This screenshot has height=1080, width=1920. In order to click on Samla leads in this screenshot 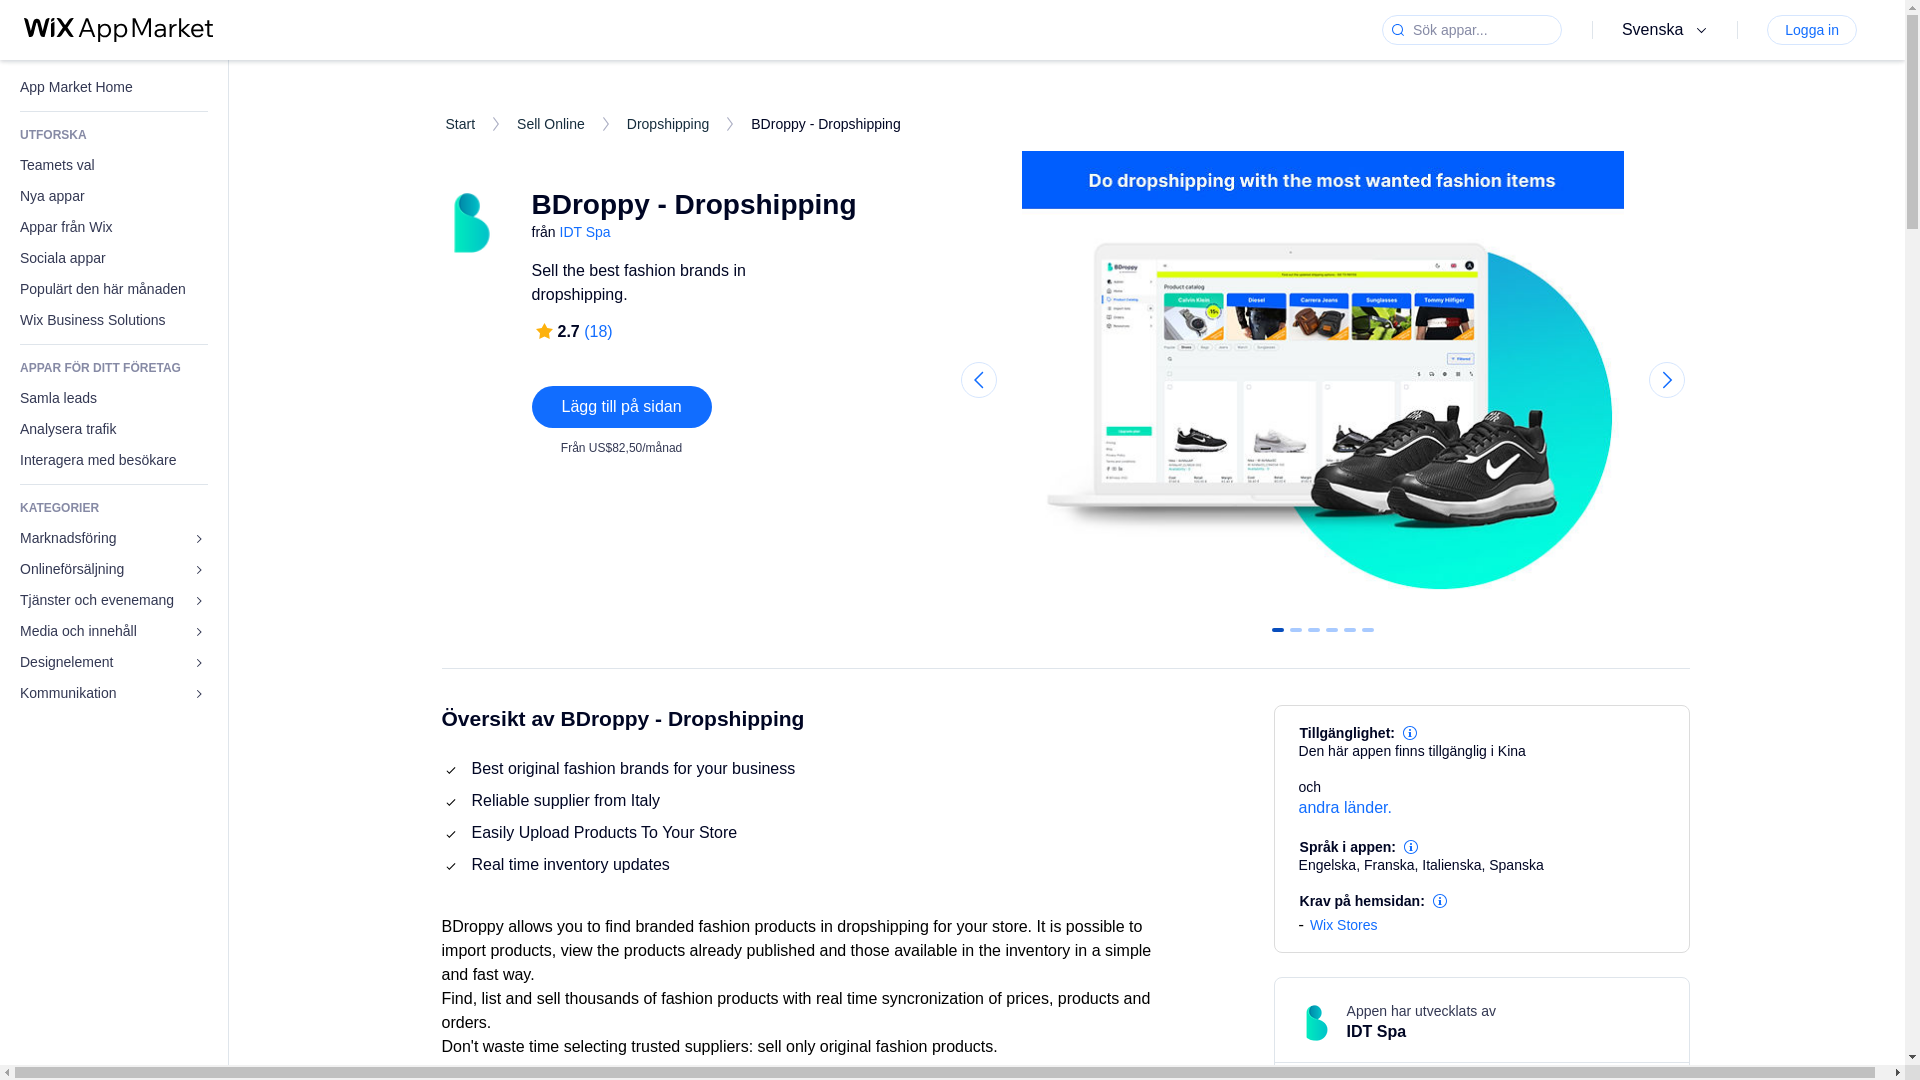, I will do `click(114, 398)`.